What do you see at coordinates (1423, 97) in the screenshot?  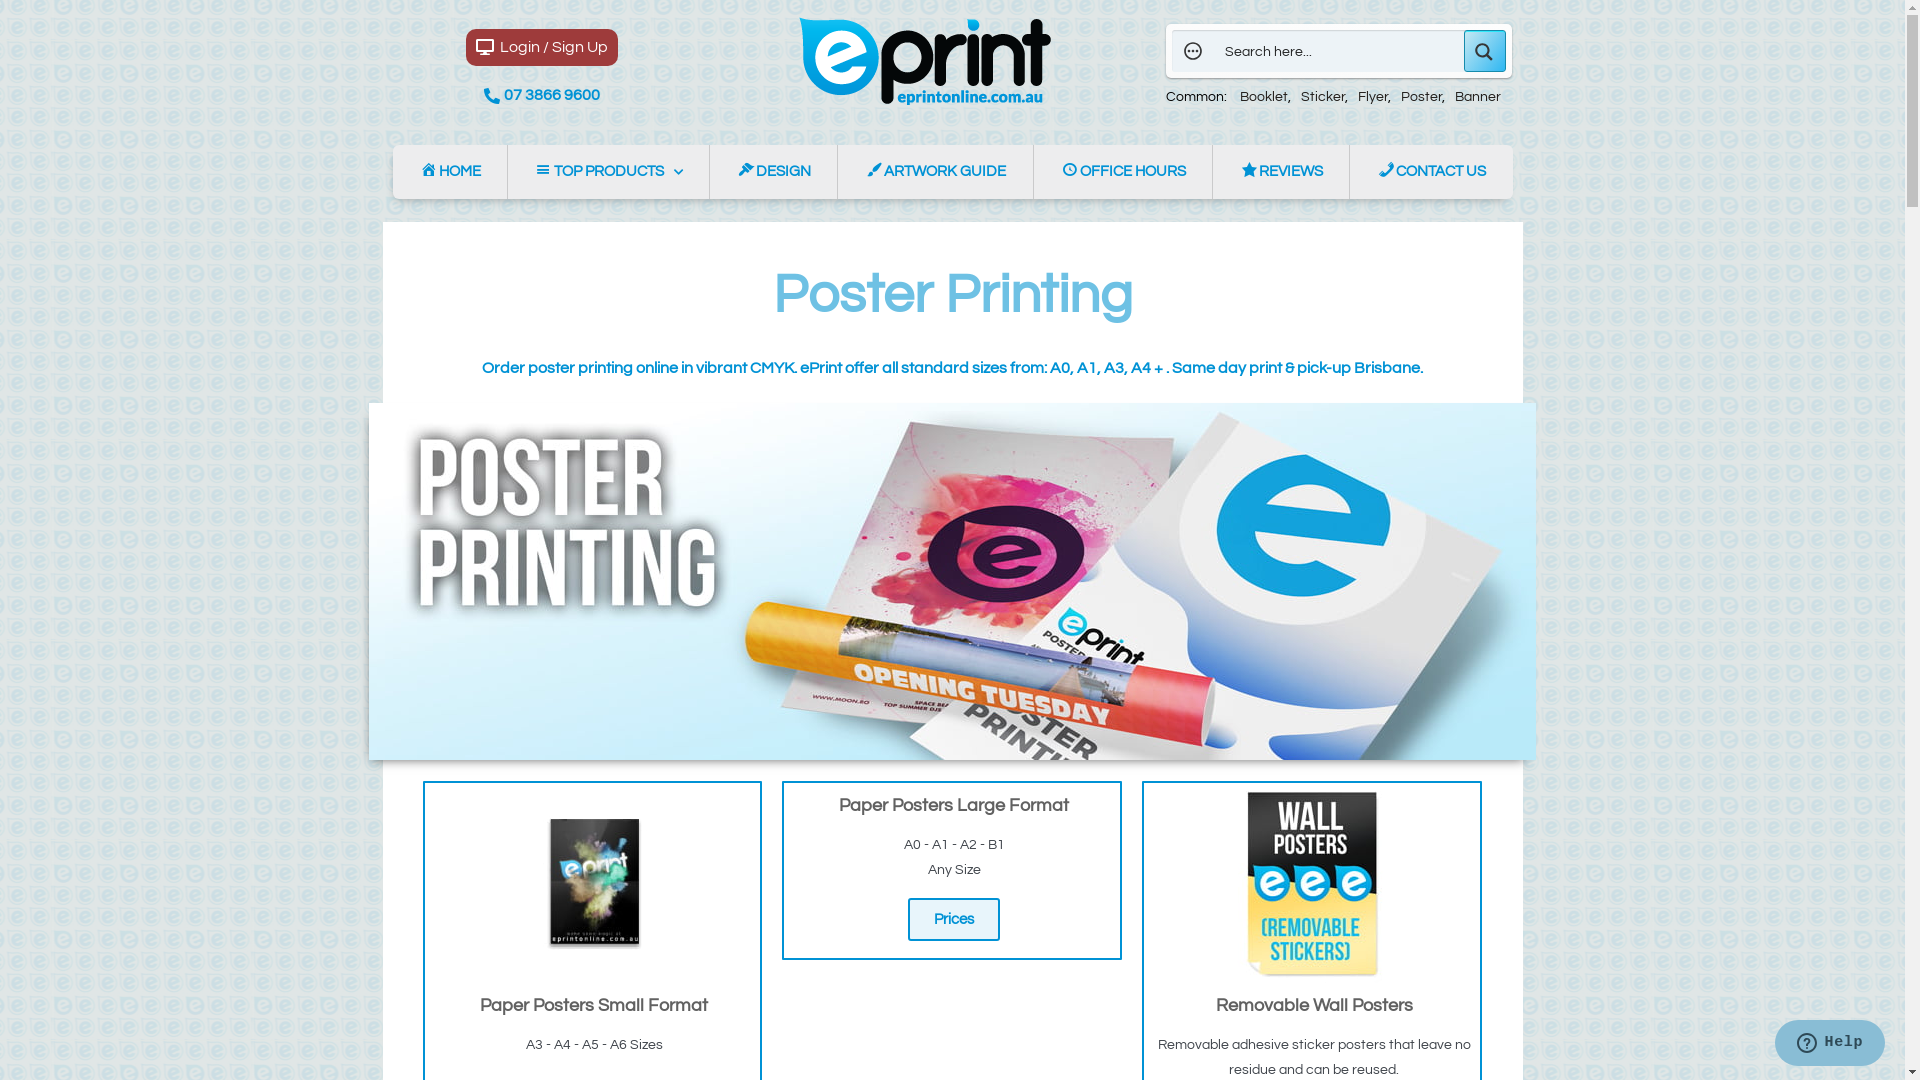 I see `Poster` at bounding box center [1423, 97].